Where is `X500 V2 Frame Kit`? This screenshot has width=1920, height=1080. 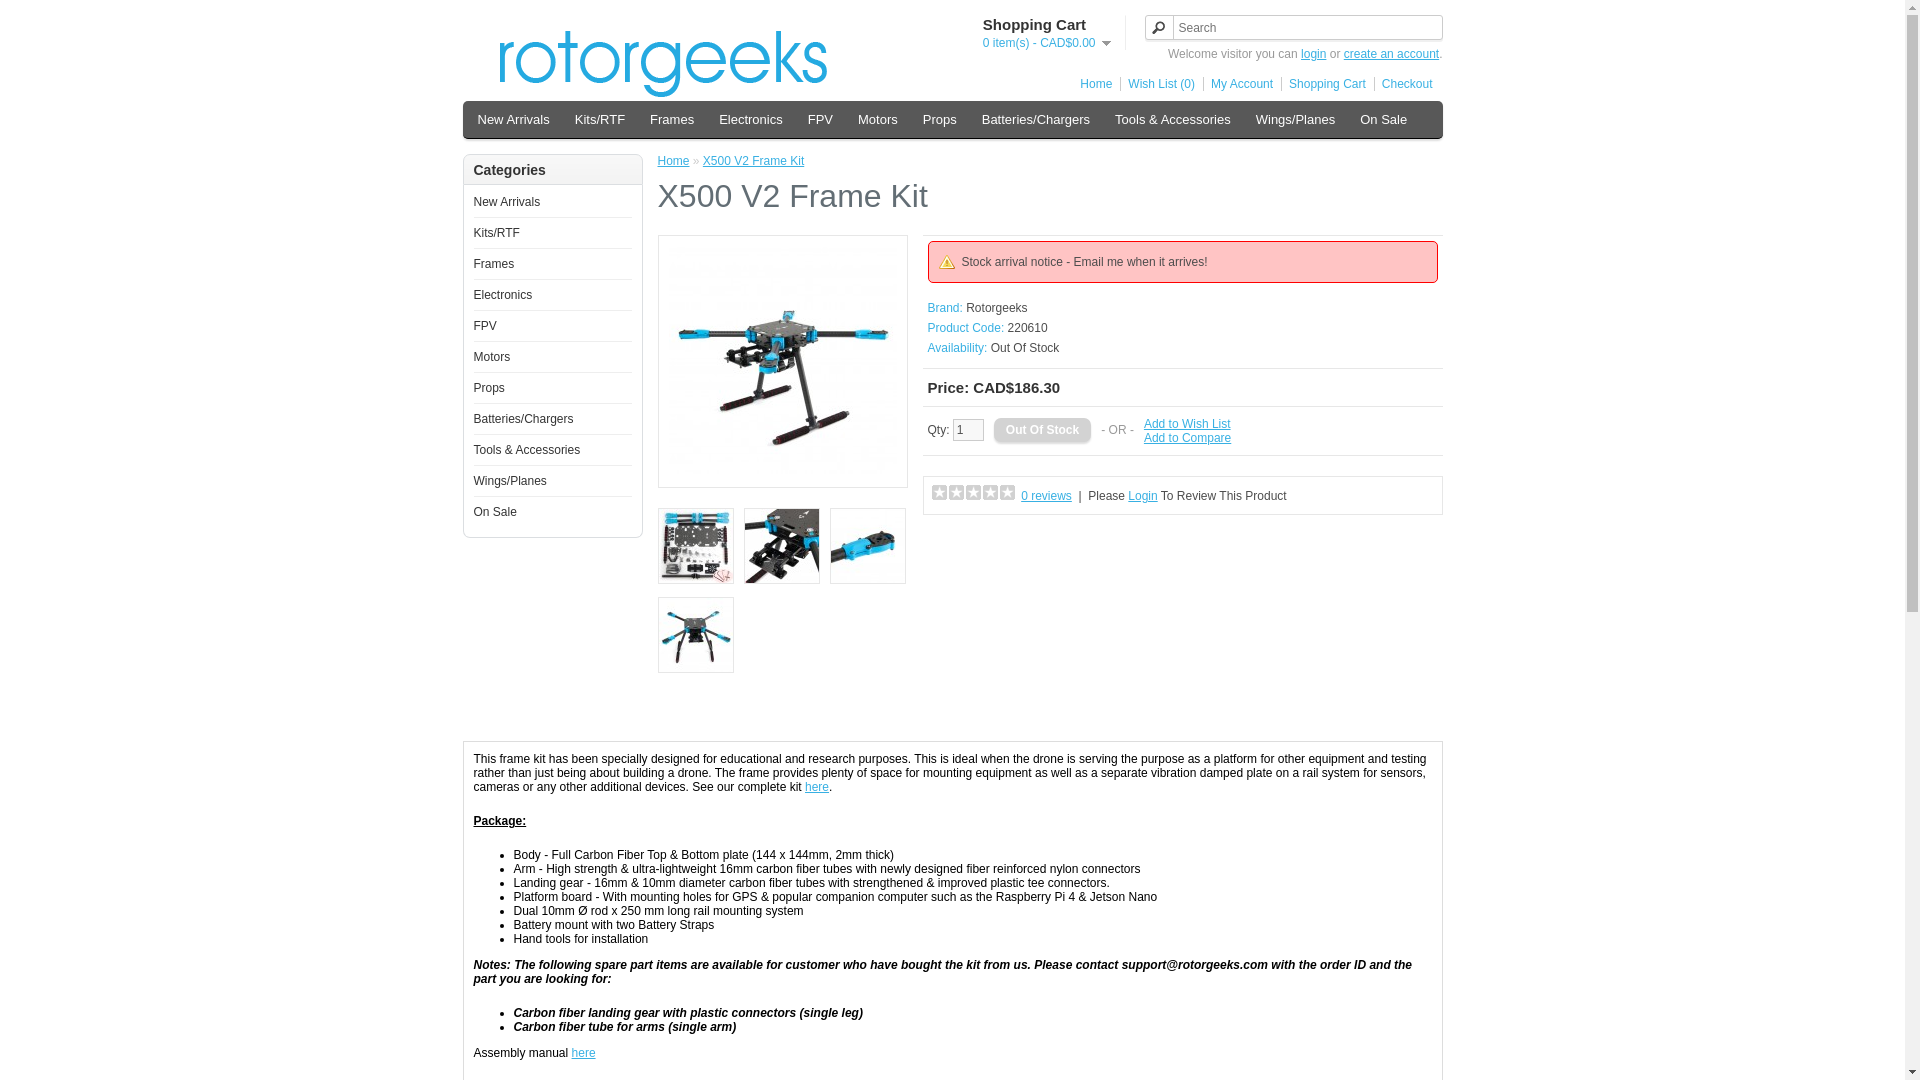
X500 V2 Frame Kit is located at coordinates (696, 634).